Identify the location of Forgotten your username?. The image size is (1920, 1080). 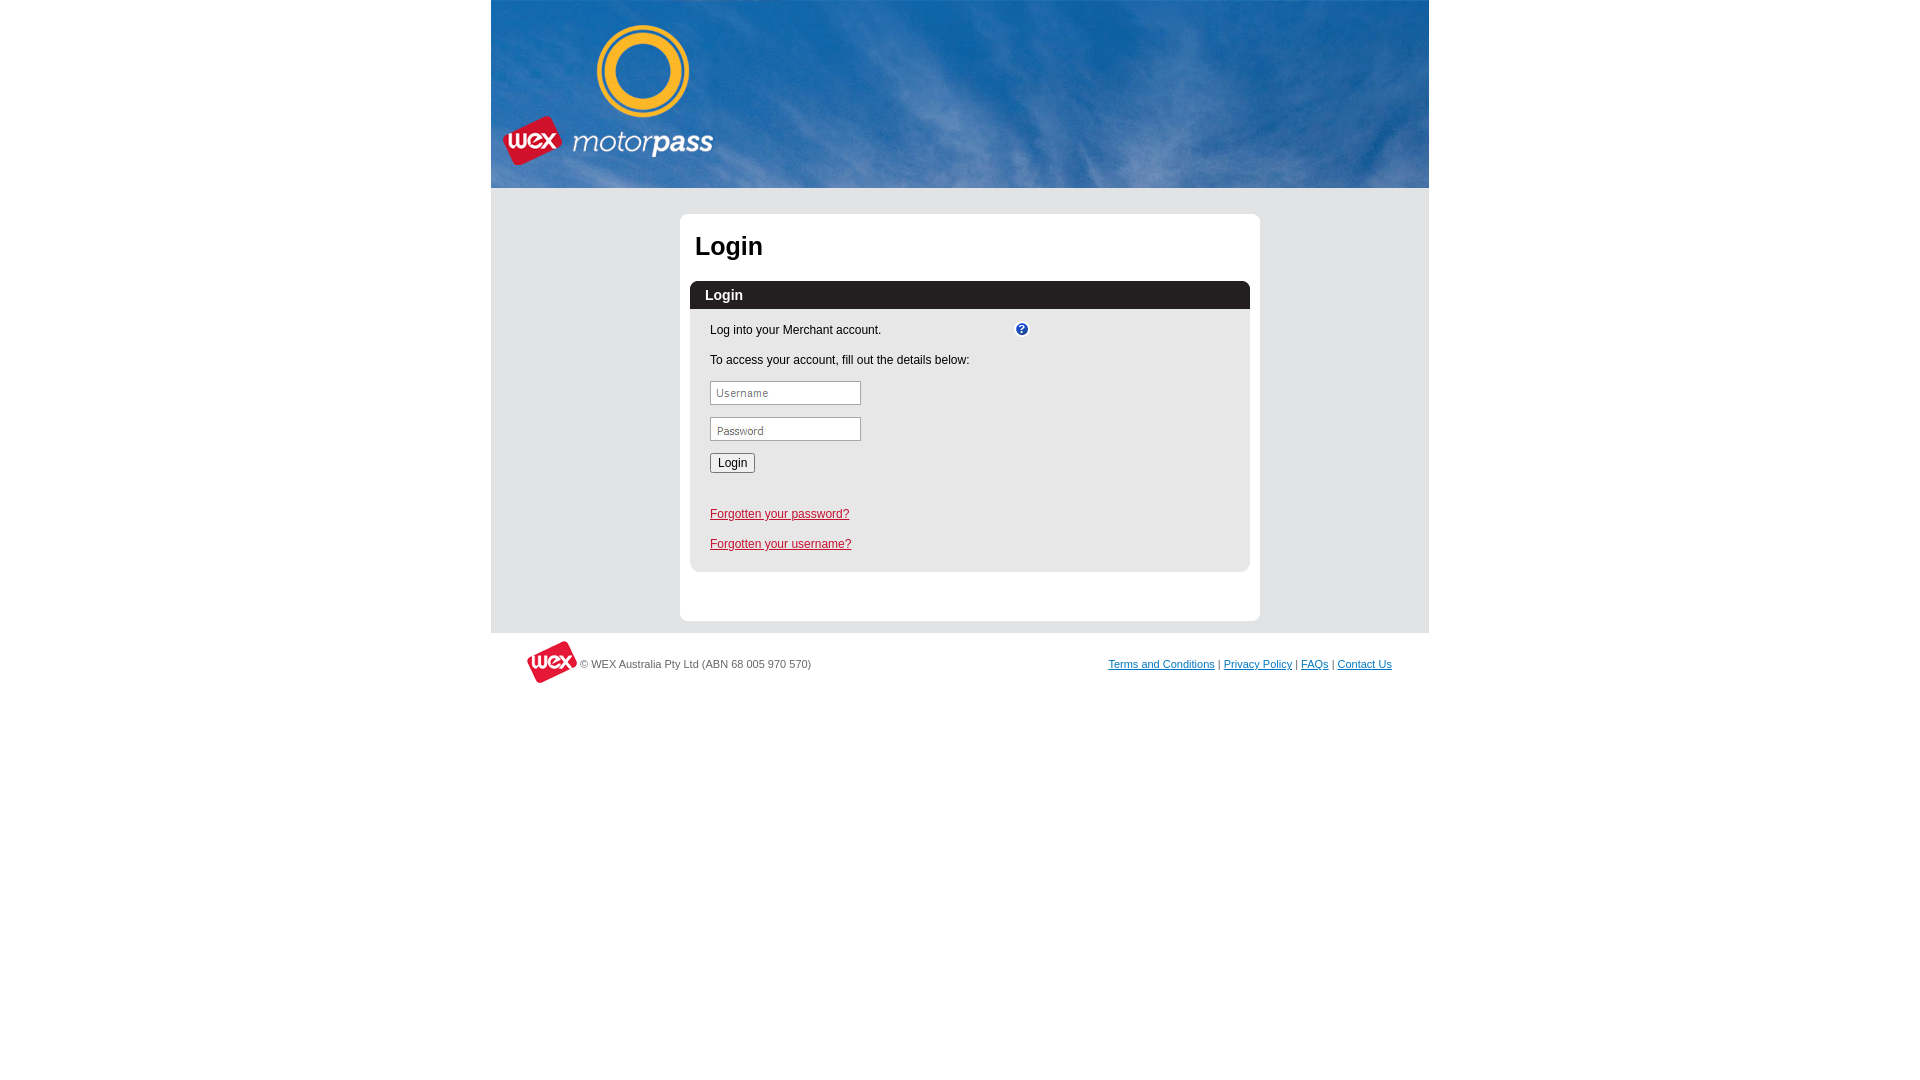
(780, 544).